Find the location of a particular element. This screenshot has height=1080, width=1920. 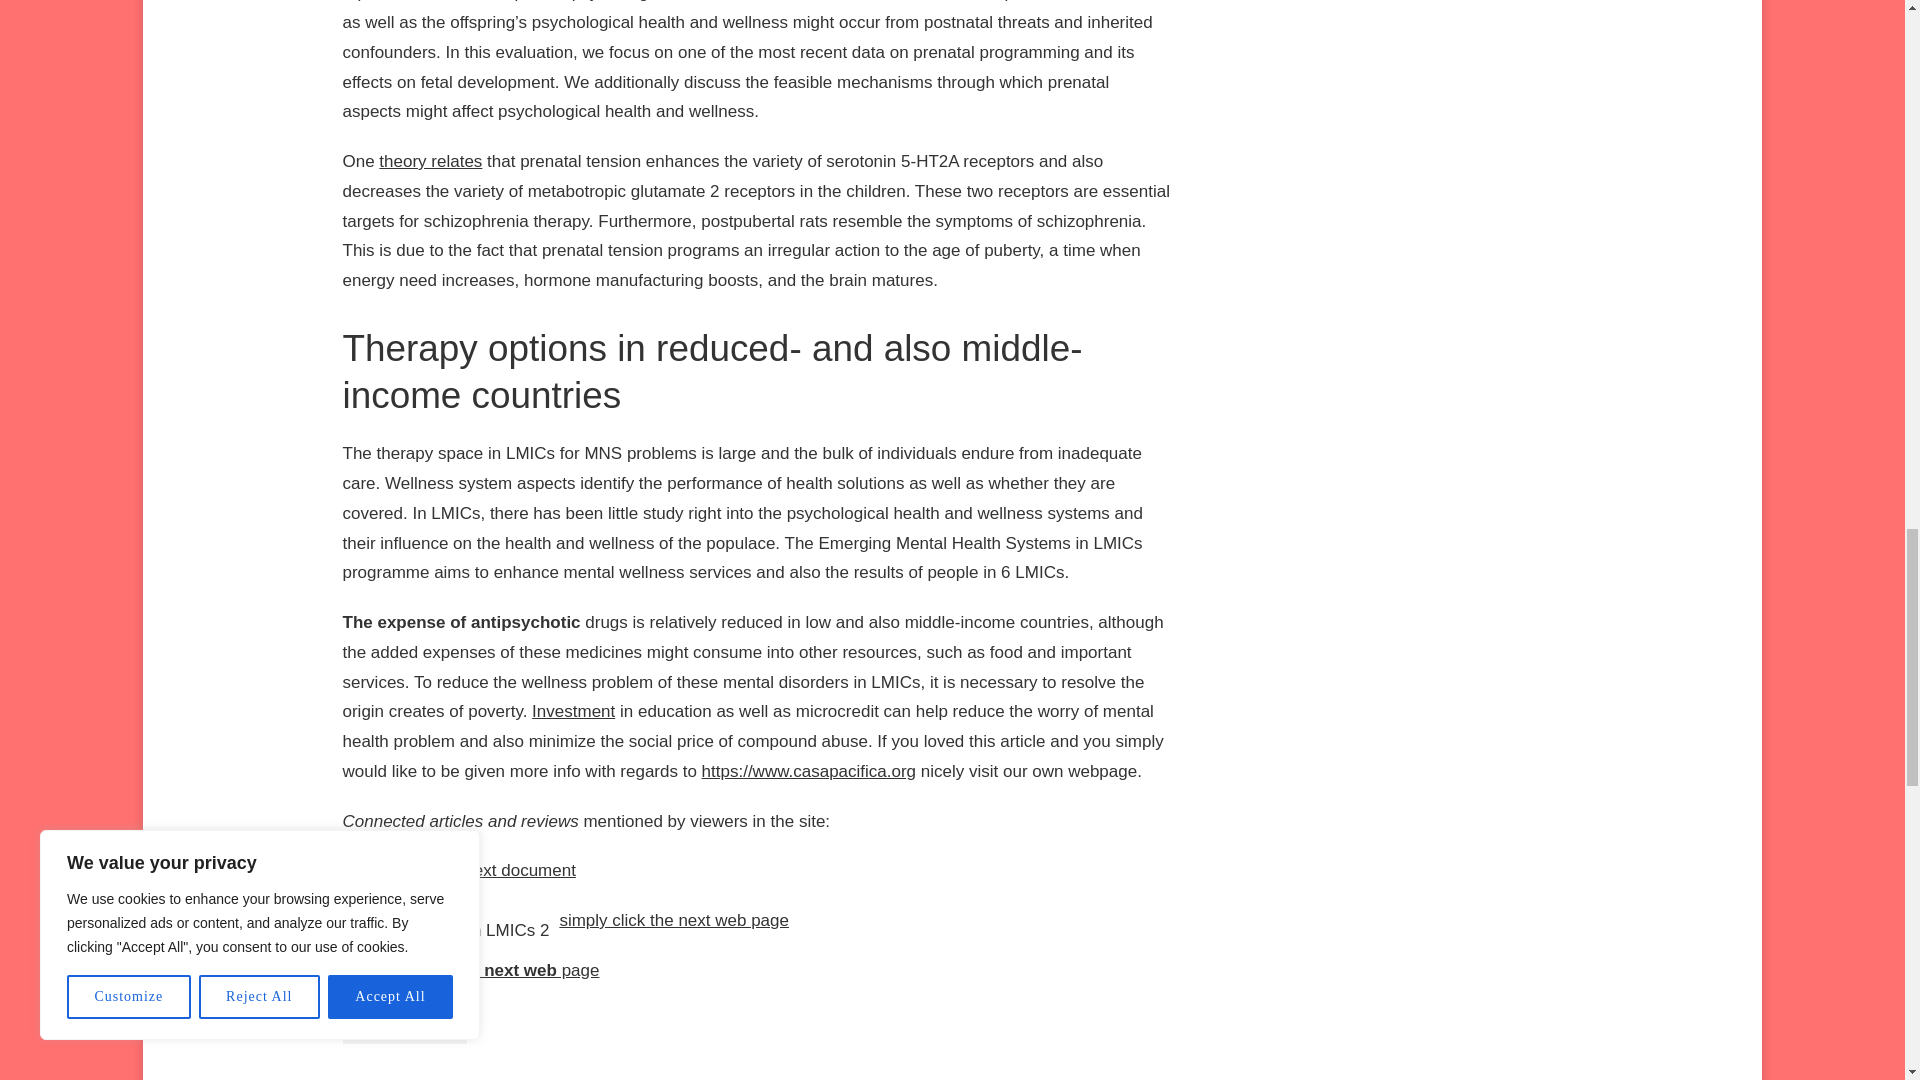

Simply click the next document is located at coordinates (458, 870).